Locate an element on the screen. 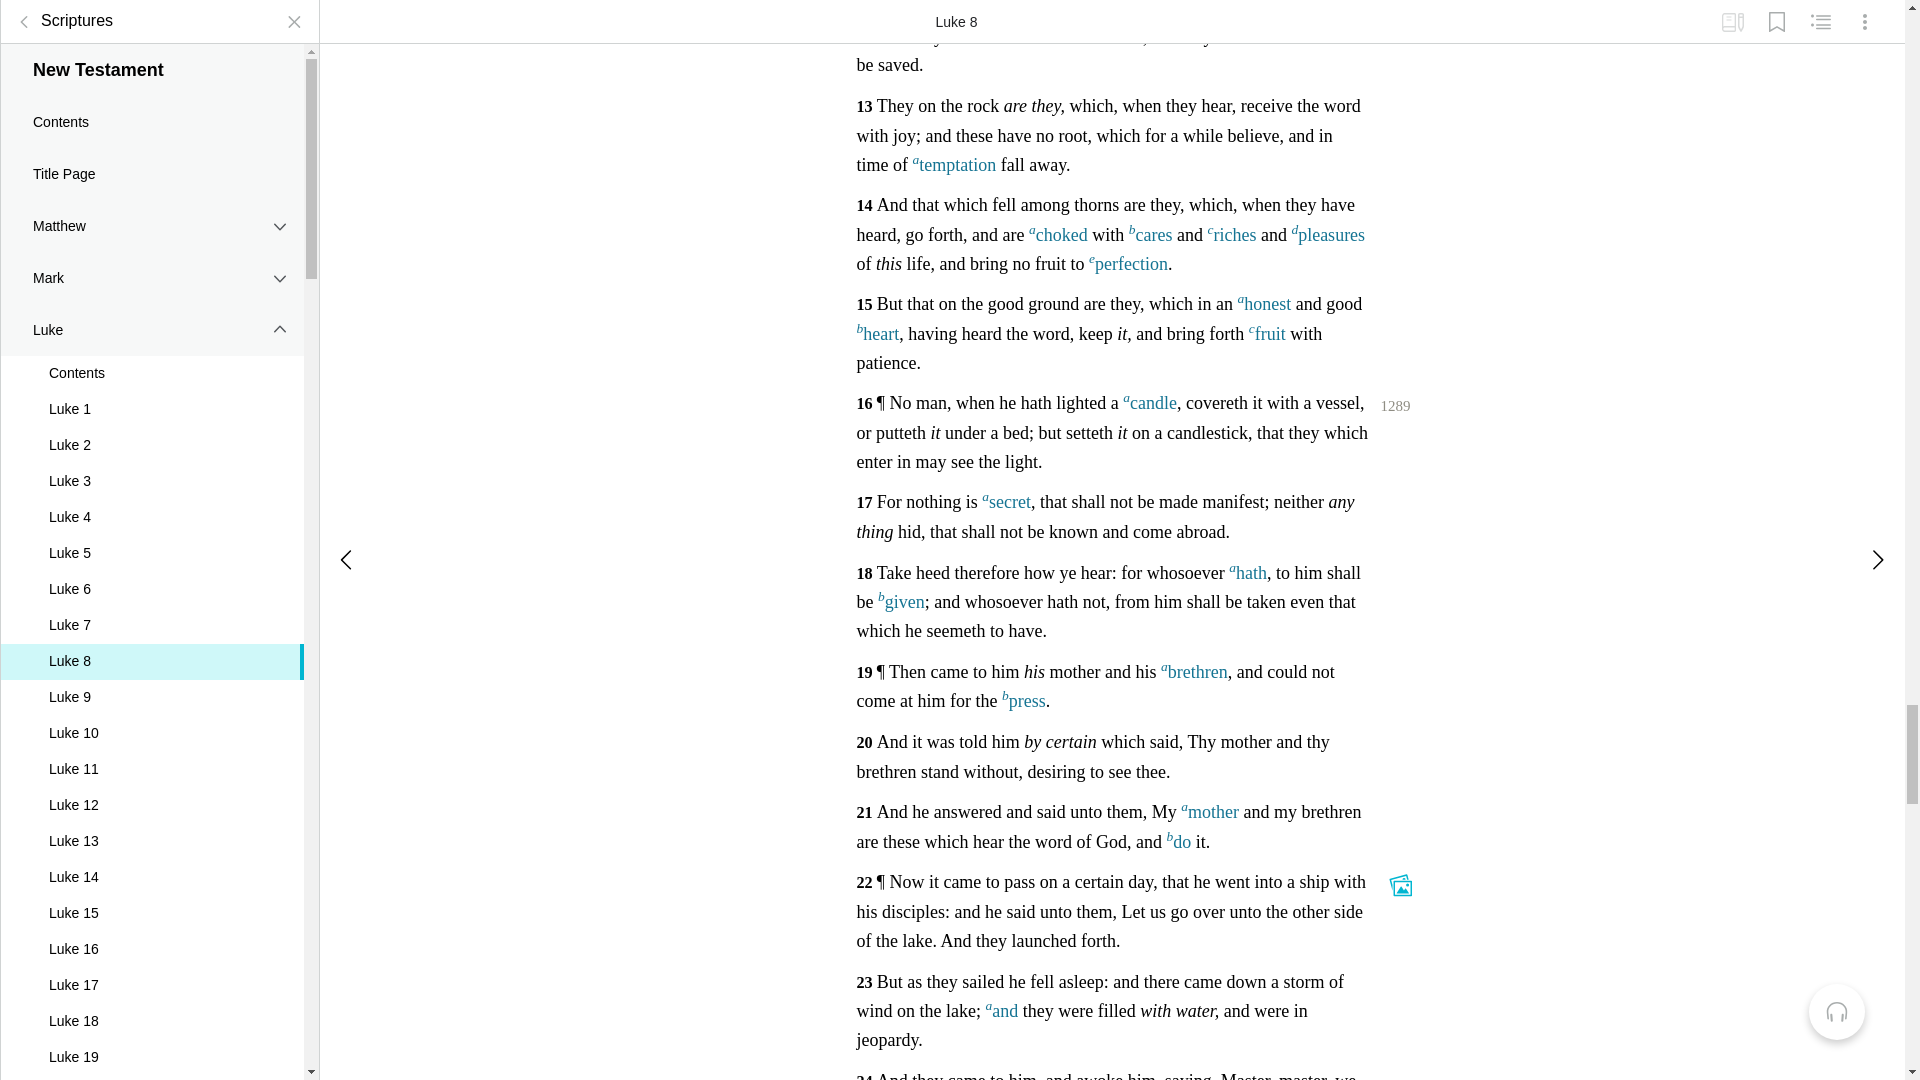 The width and height of the screenshot is (1920, 1080). Luke 24 is located at coordinates (152, 142).